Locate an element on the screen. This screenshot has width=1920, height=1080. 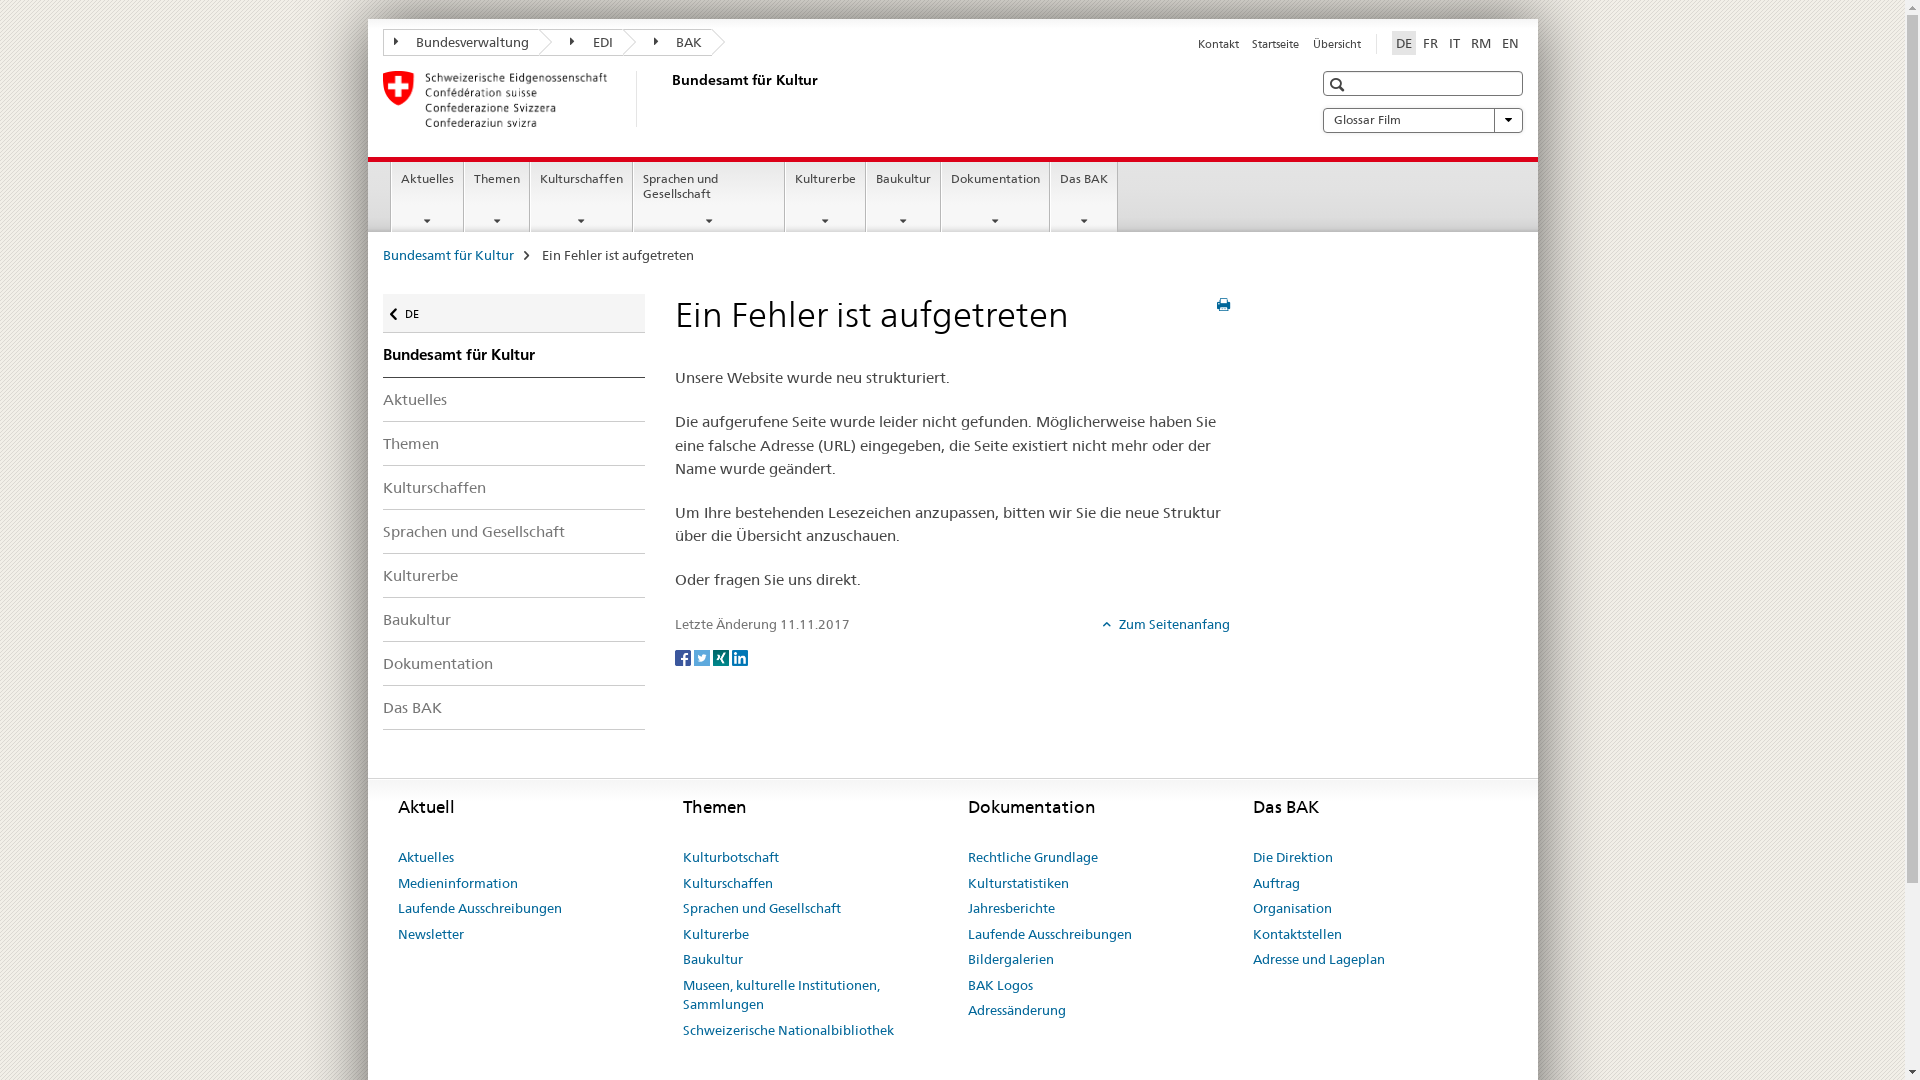
RM is located at coordinates (1480, 43).